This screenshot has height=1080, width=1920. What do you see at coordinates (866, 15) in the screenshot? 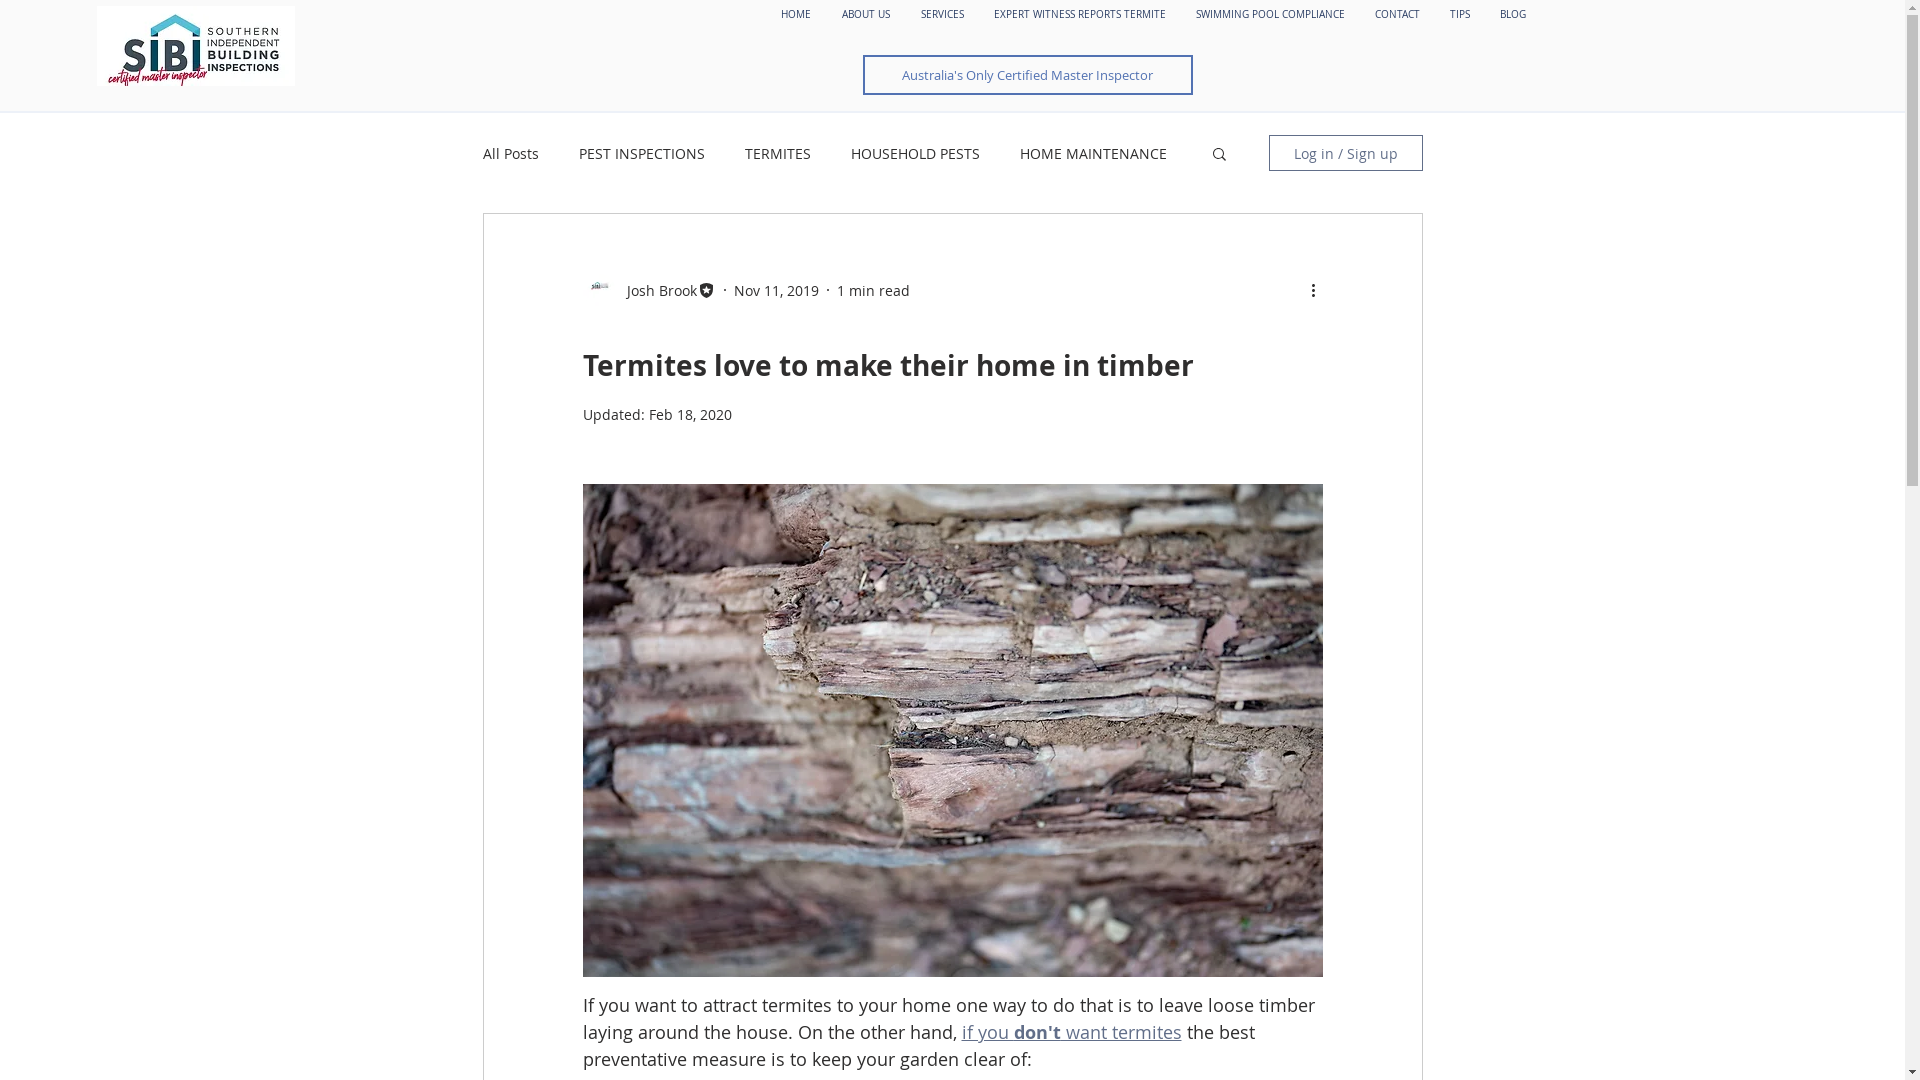
I see `ABOUT US` at bounding box center [866, 15].